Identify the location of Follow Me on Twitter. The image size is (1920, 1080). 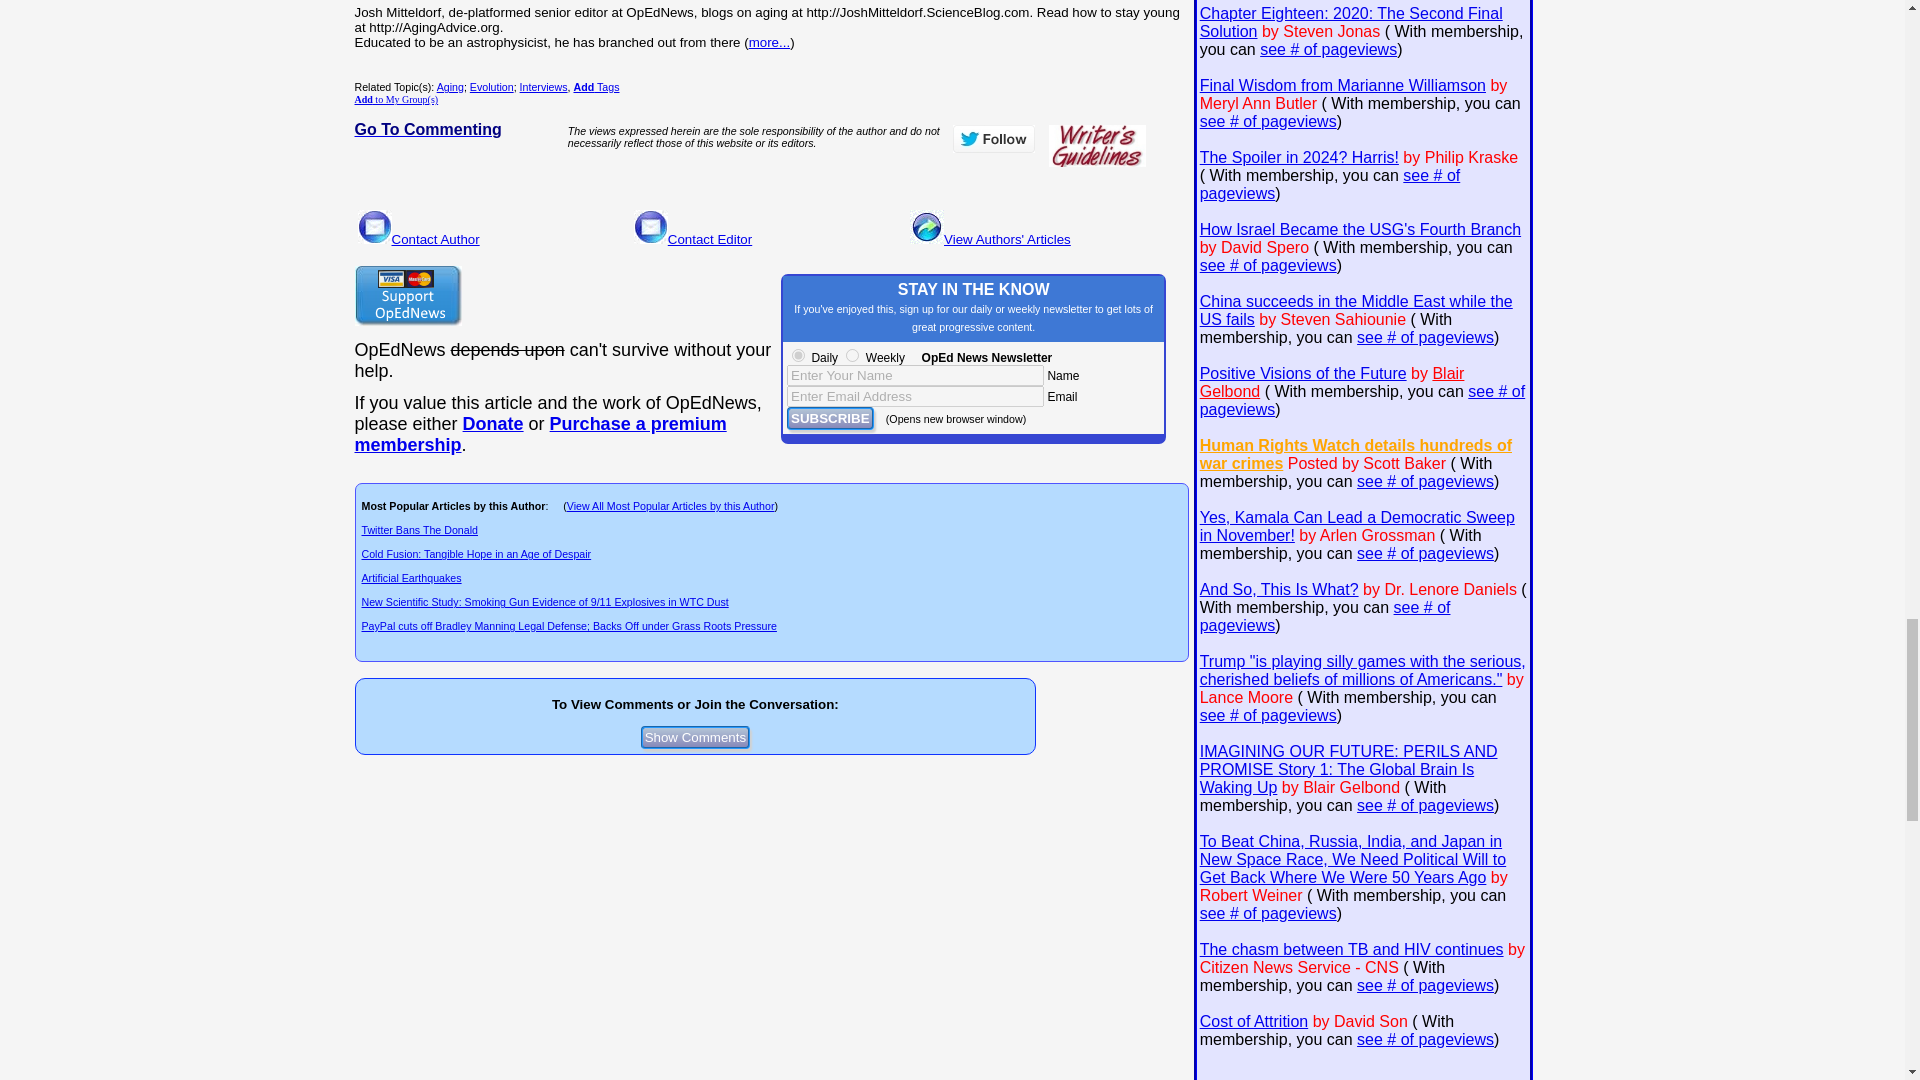
(993, 139).